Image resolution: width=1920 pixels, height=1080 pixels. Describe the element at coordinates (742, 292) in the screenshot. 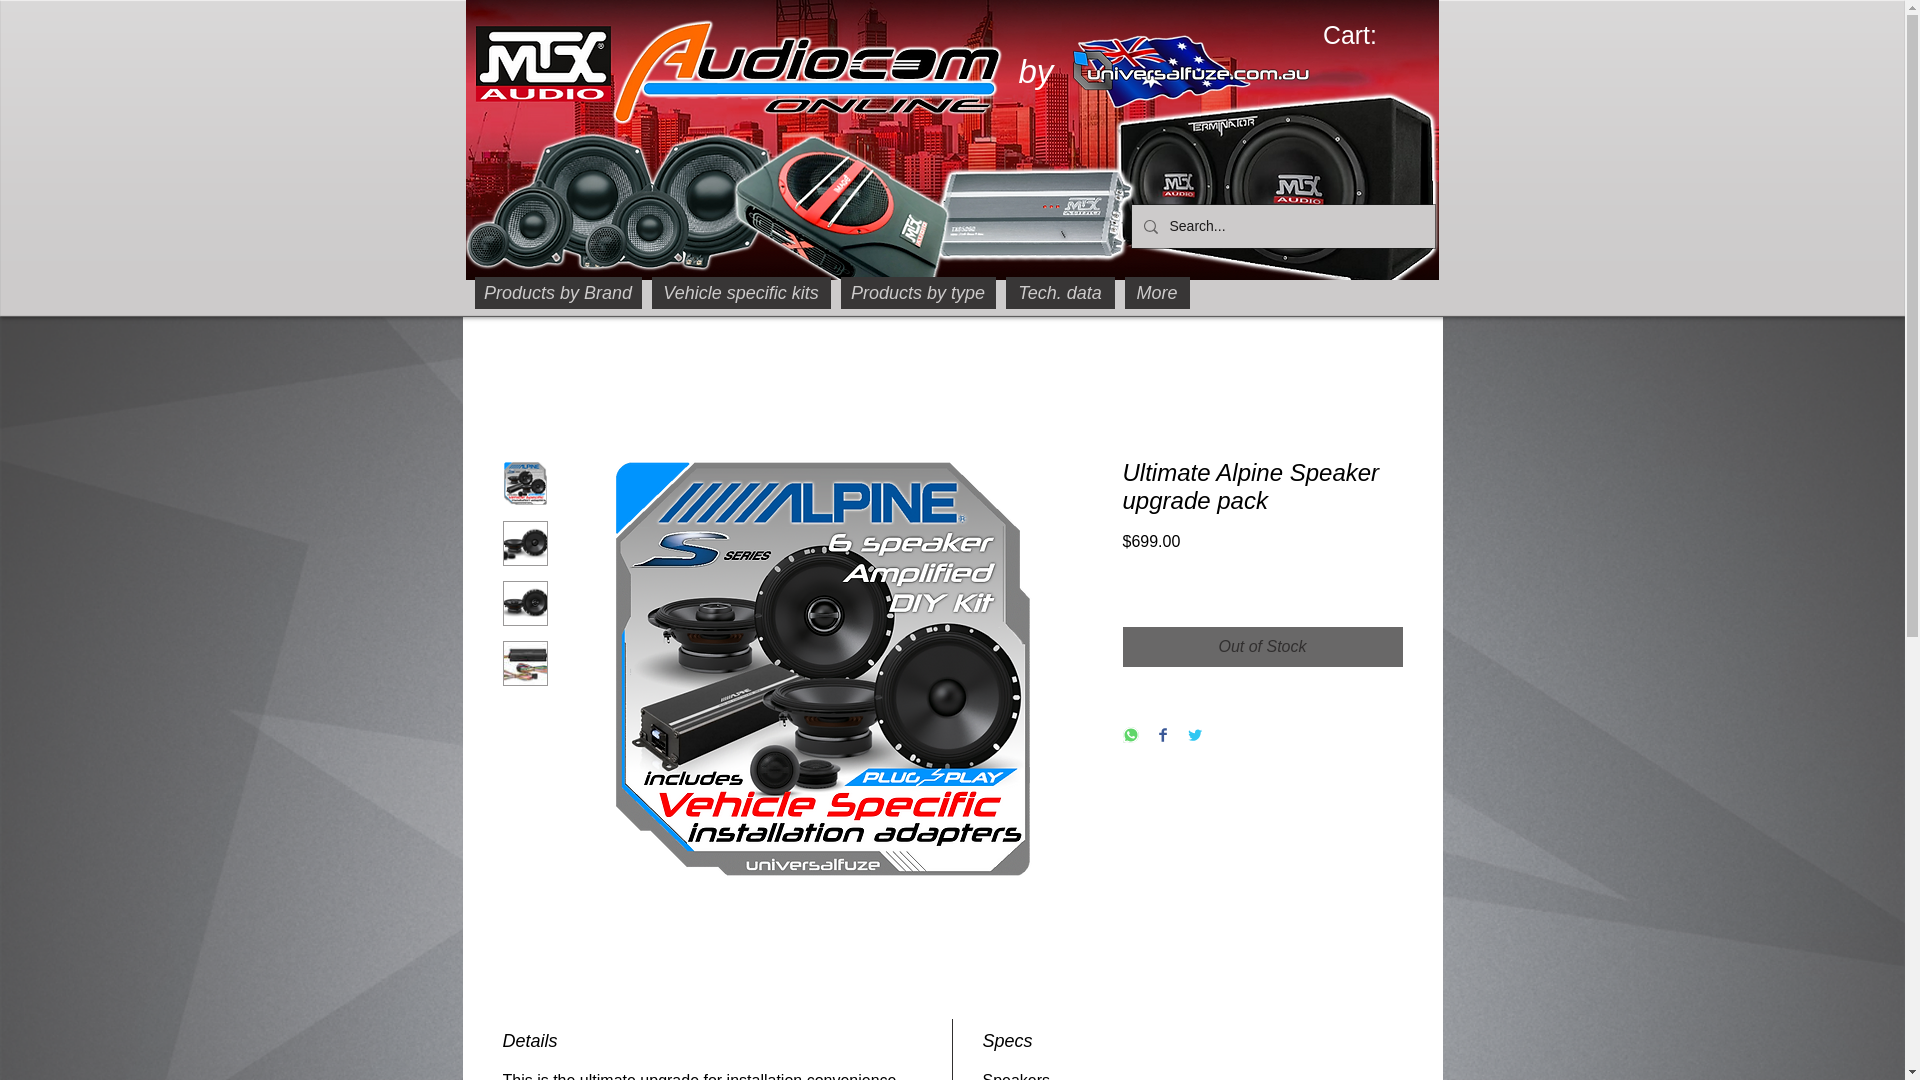

I see `Vehicle specific kits` at that location.